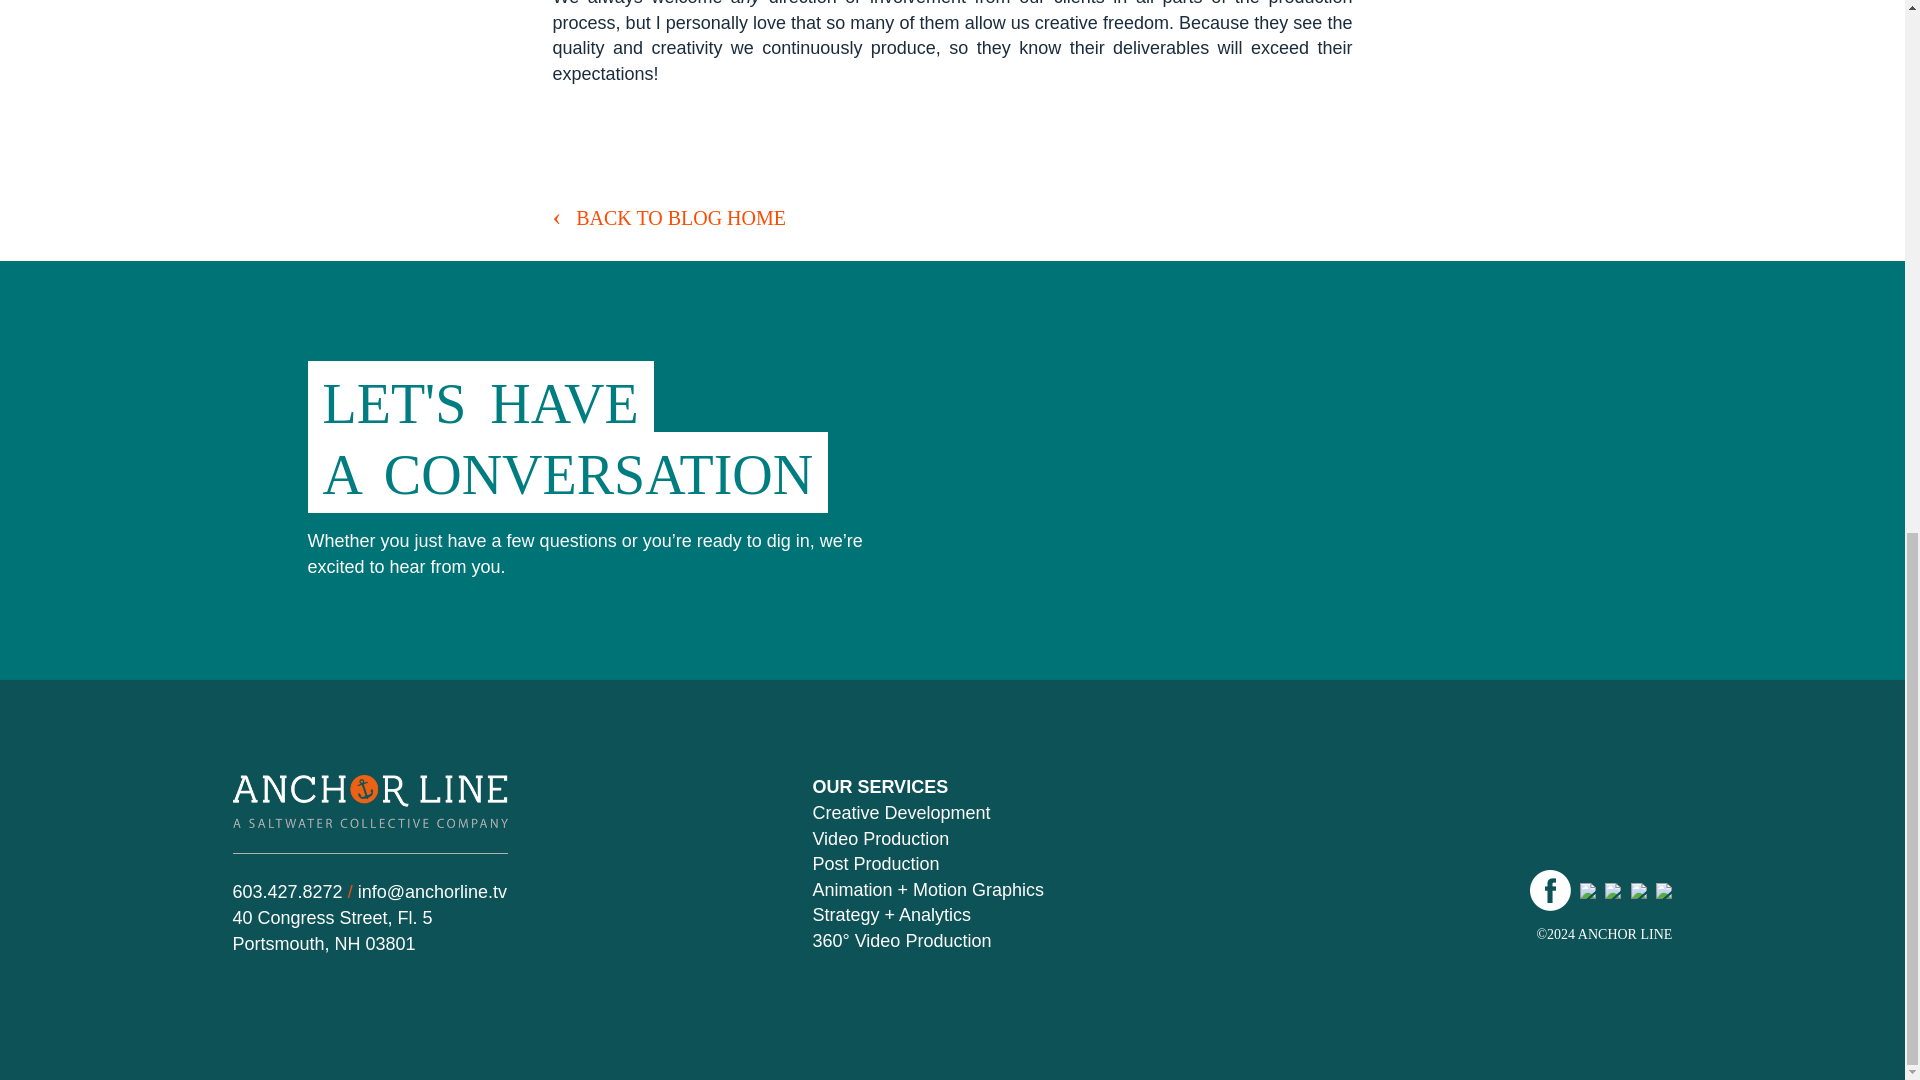 This screenshot has width=1920, height=1080. Describe the element at coordinates (875, 864) in the screenshot. I see `Post Production` at that location.